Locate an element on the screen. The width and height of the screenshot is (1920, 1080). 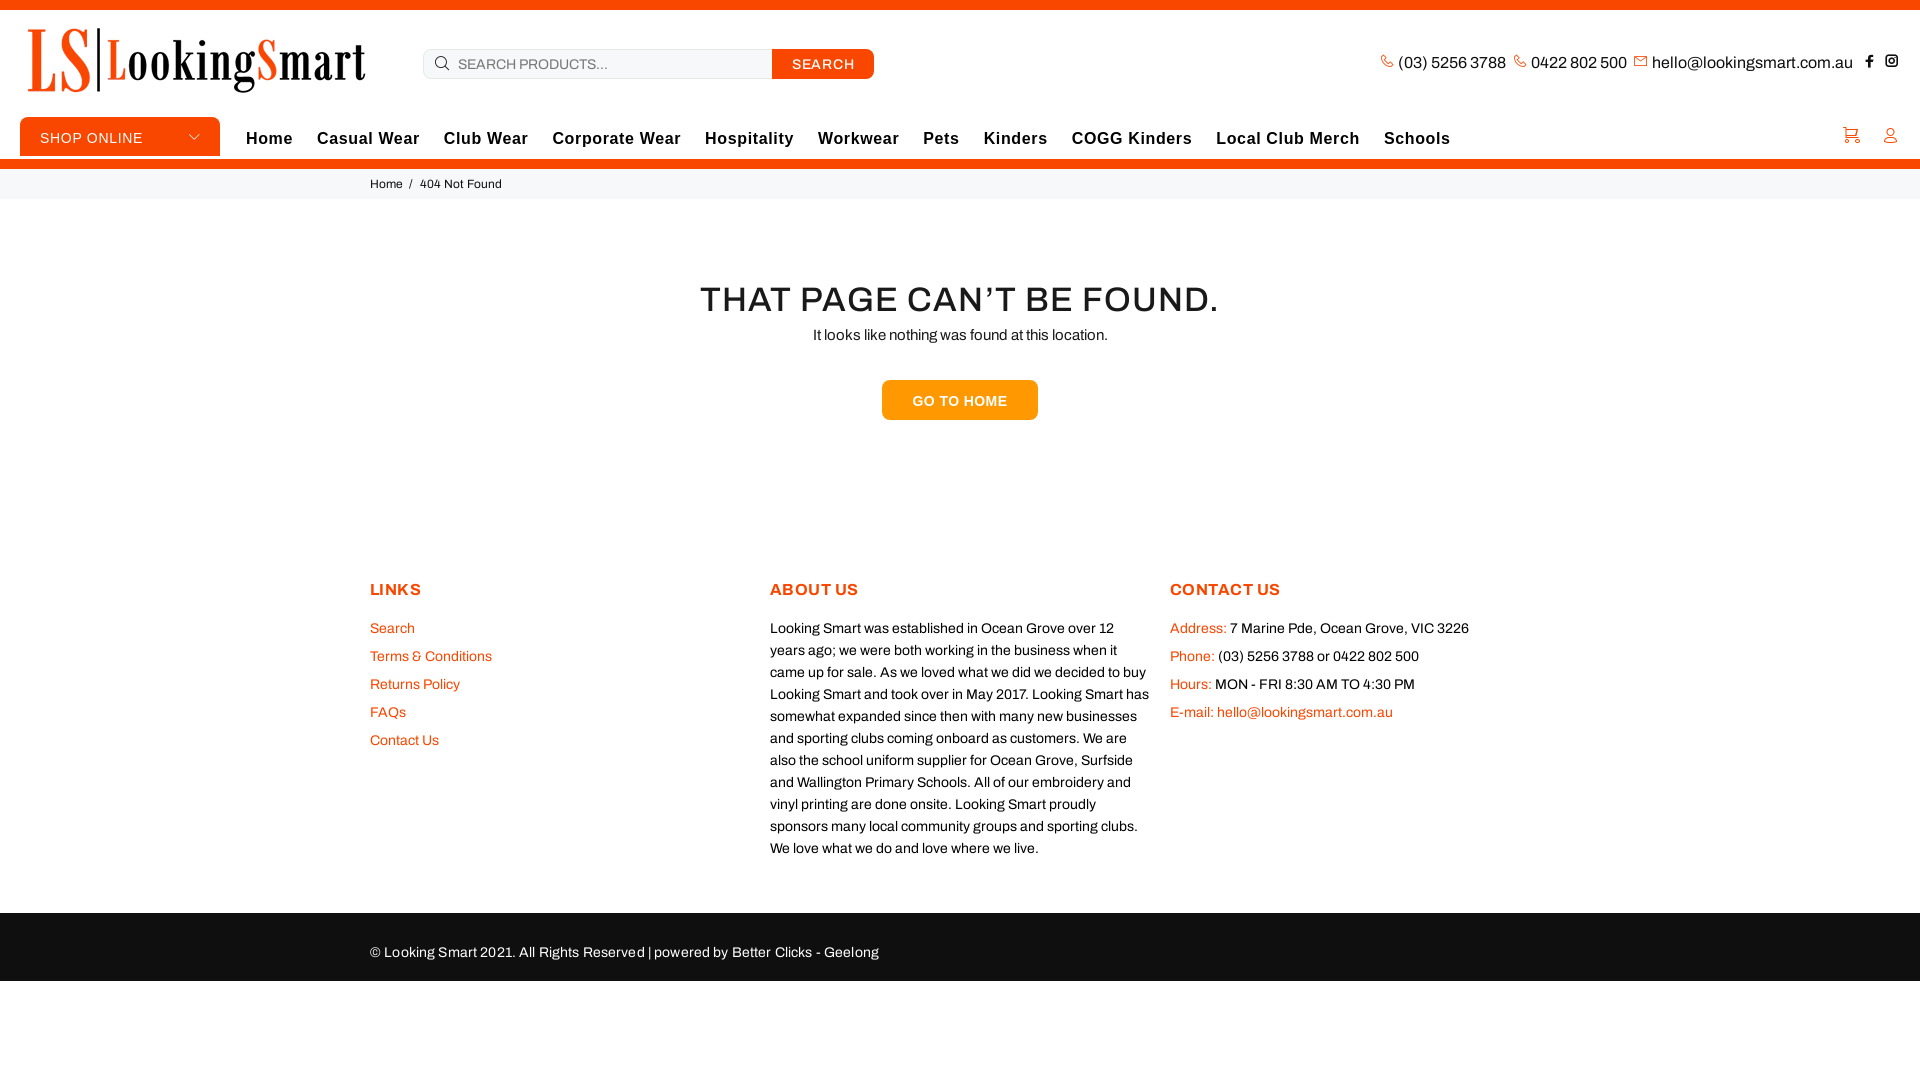
Hospitality is located at coordinates (750, 138).